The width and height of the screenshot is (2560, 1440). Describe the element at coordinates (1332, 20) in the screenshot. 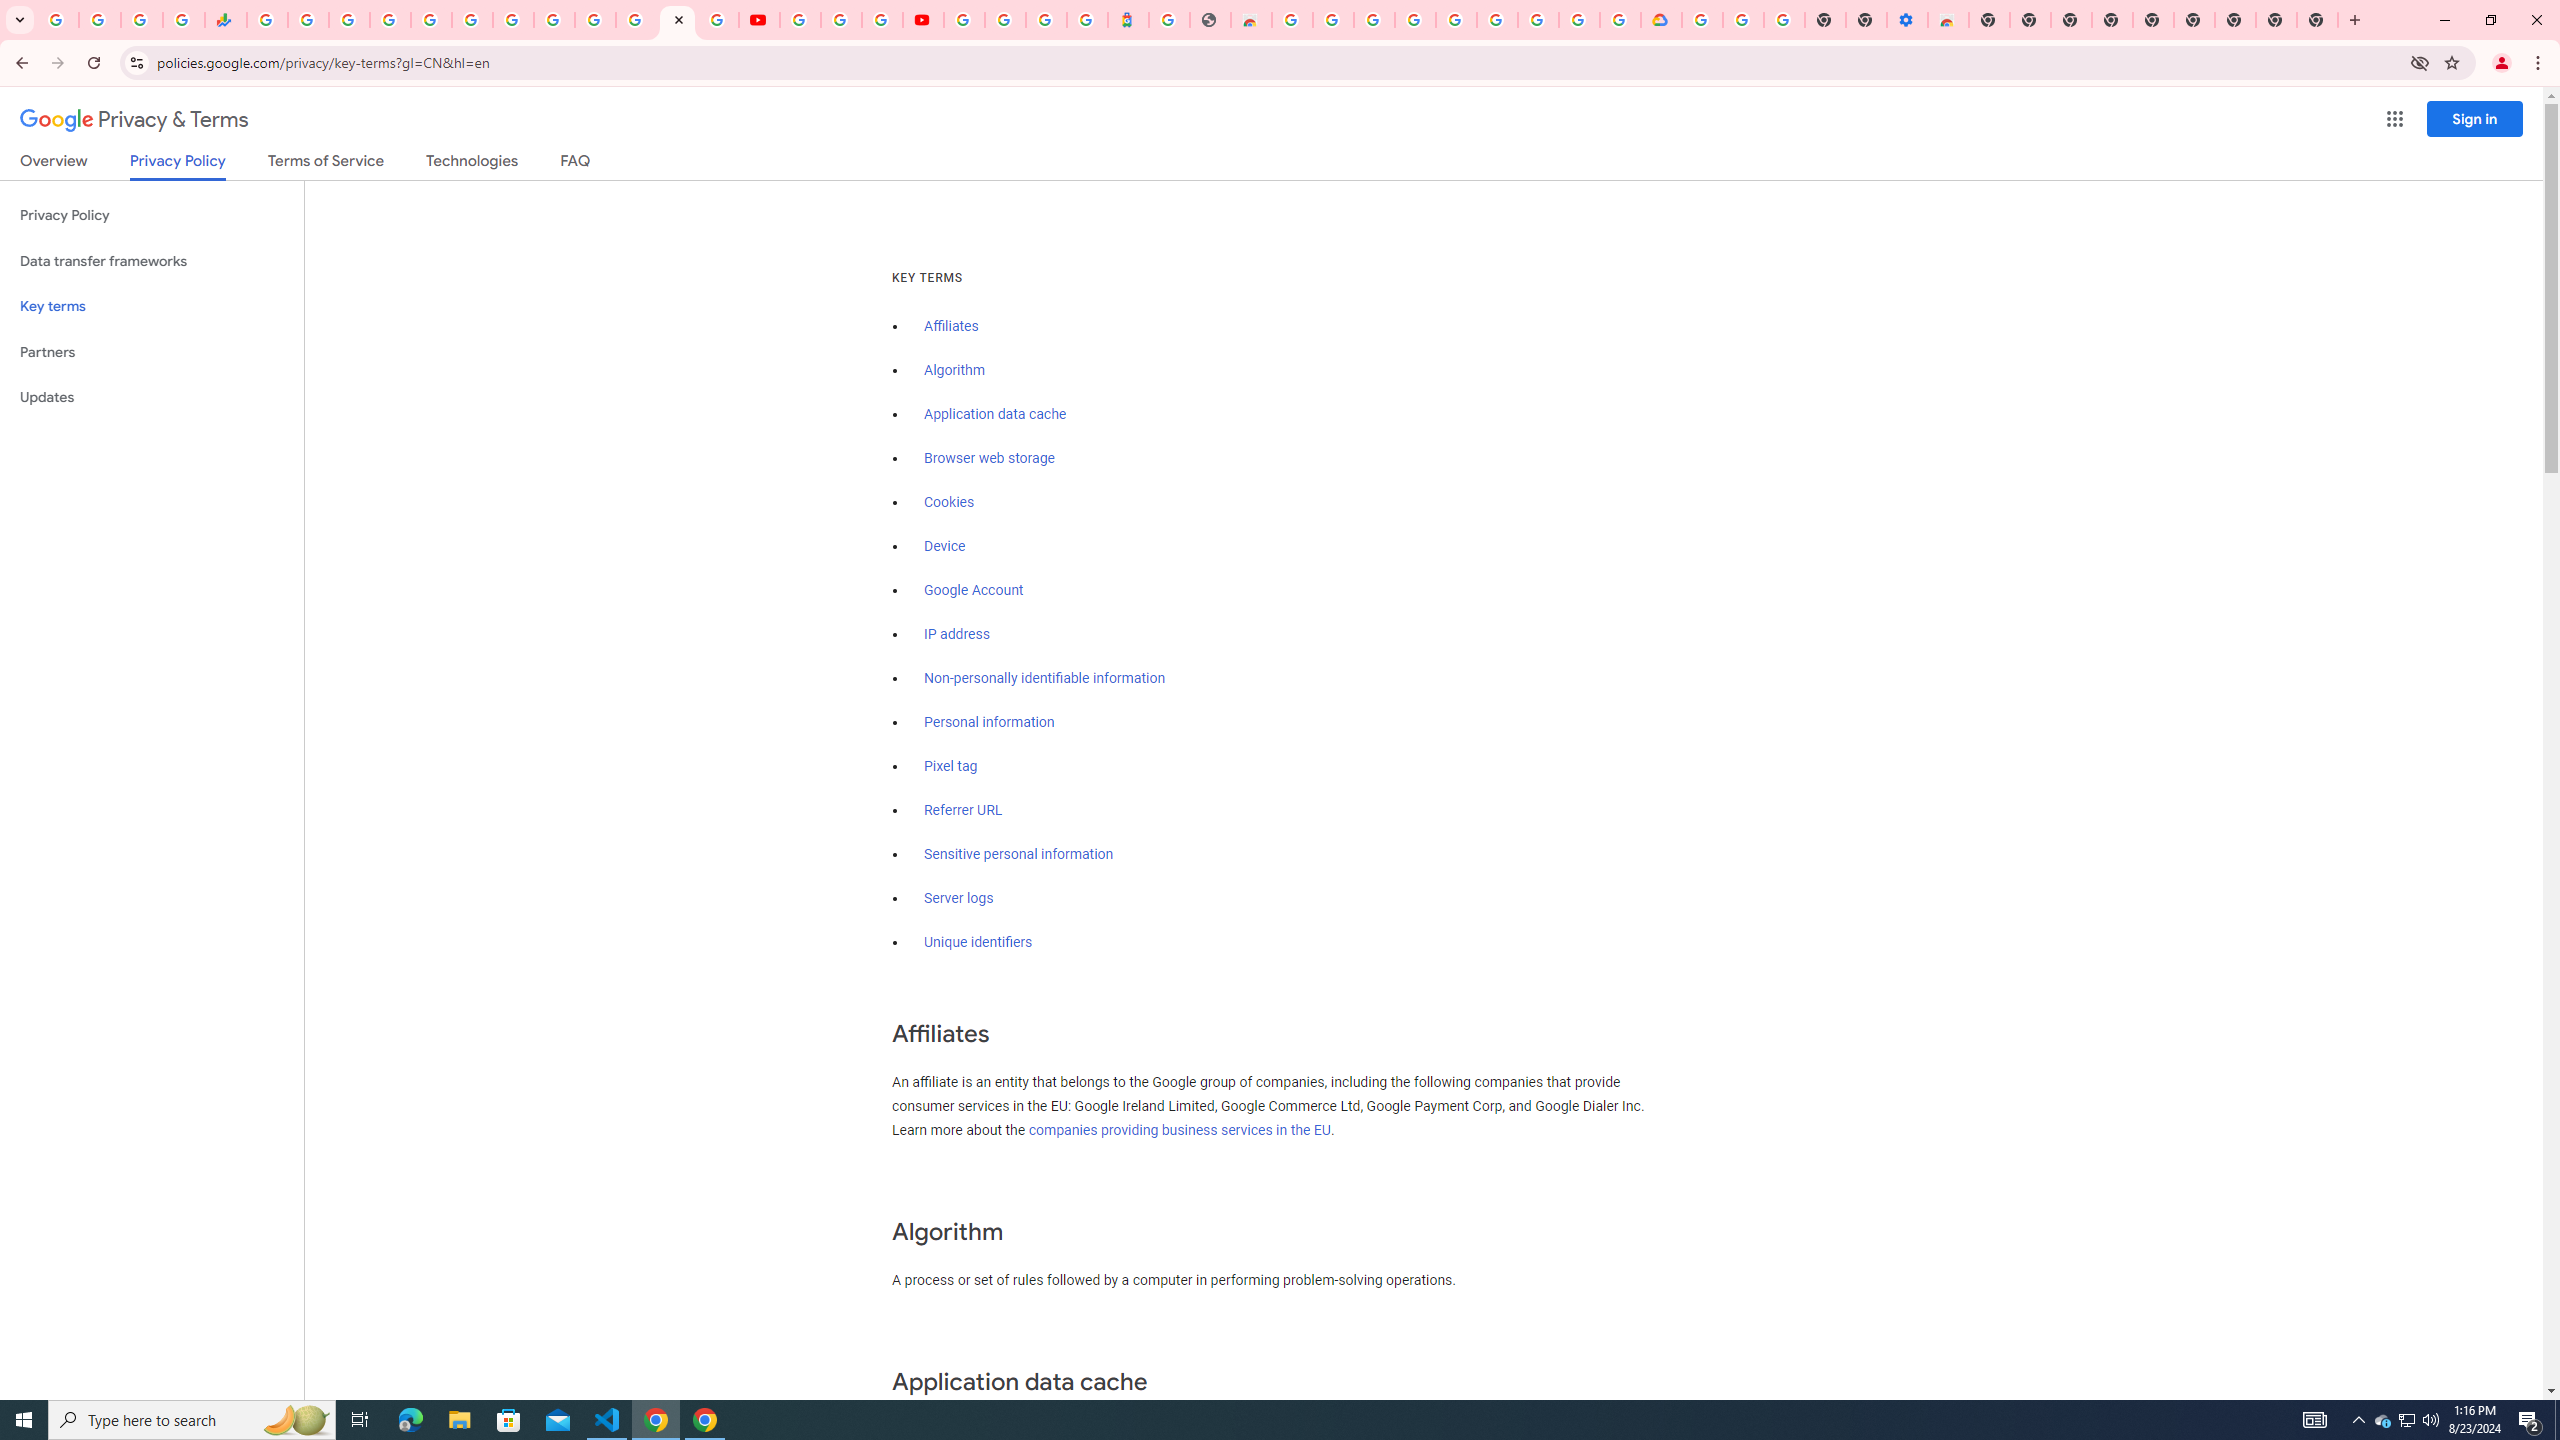

I see `Create your Google Account` at that location.